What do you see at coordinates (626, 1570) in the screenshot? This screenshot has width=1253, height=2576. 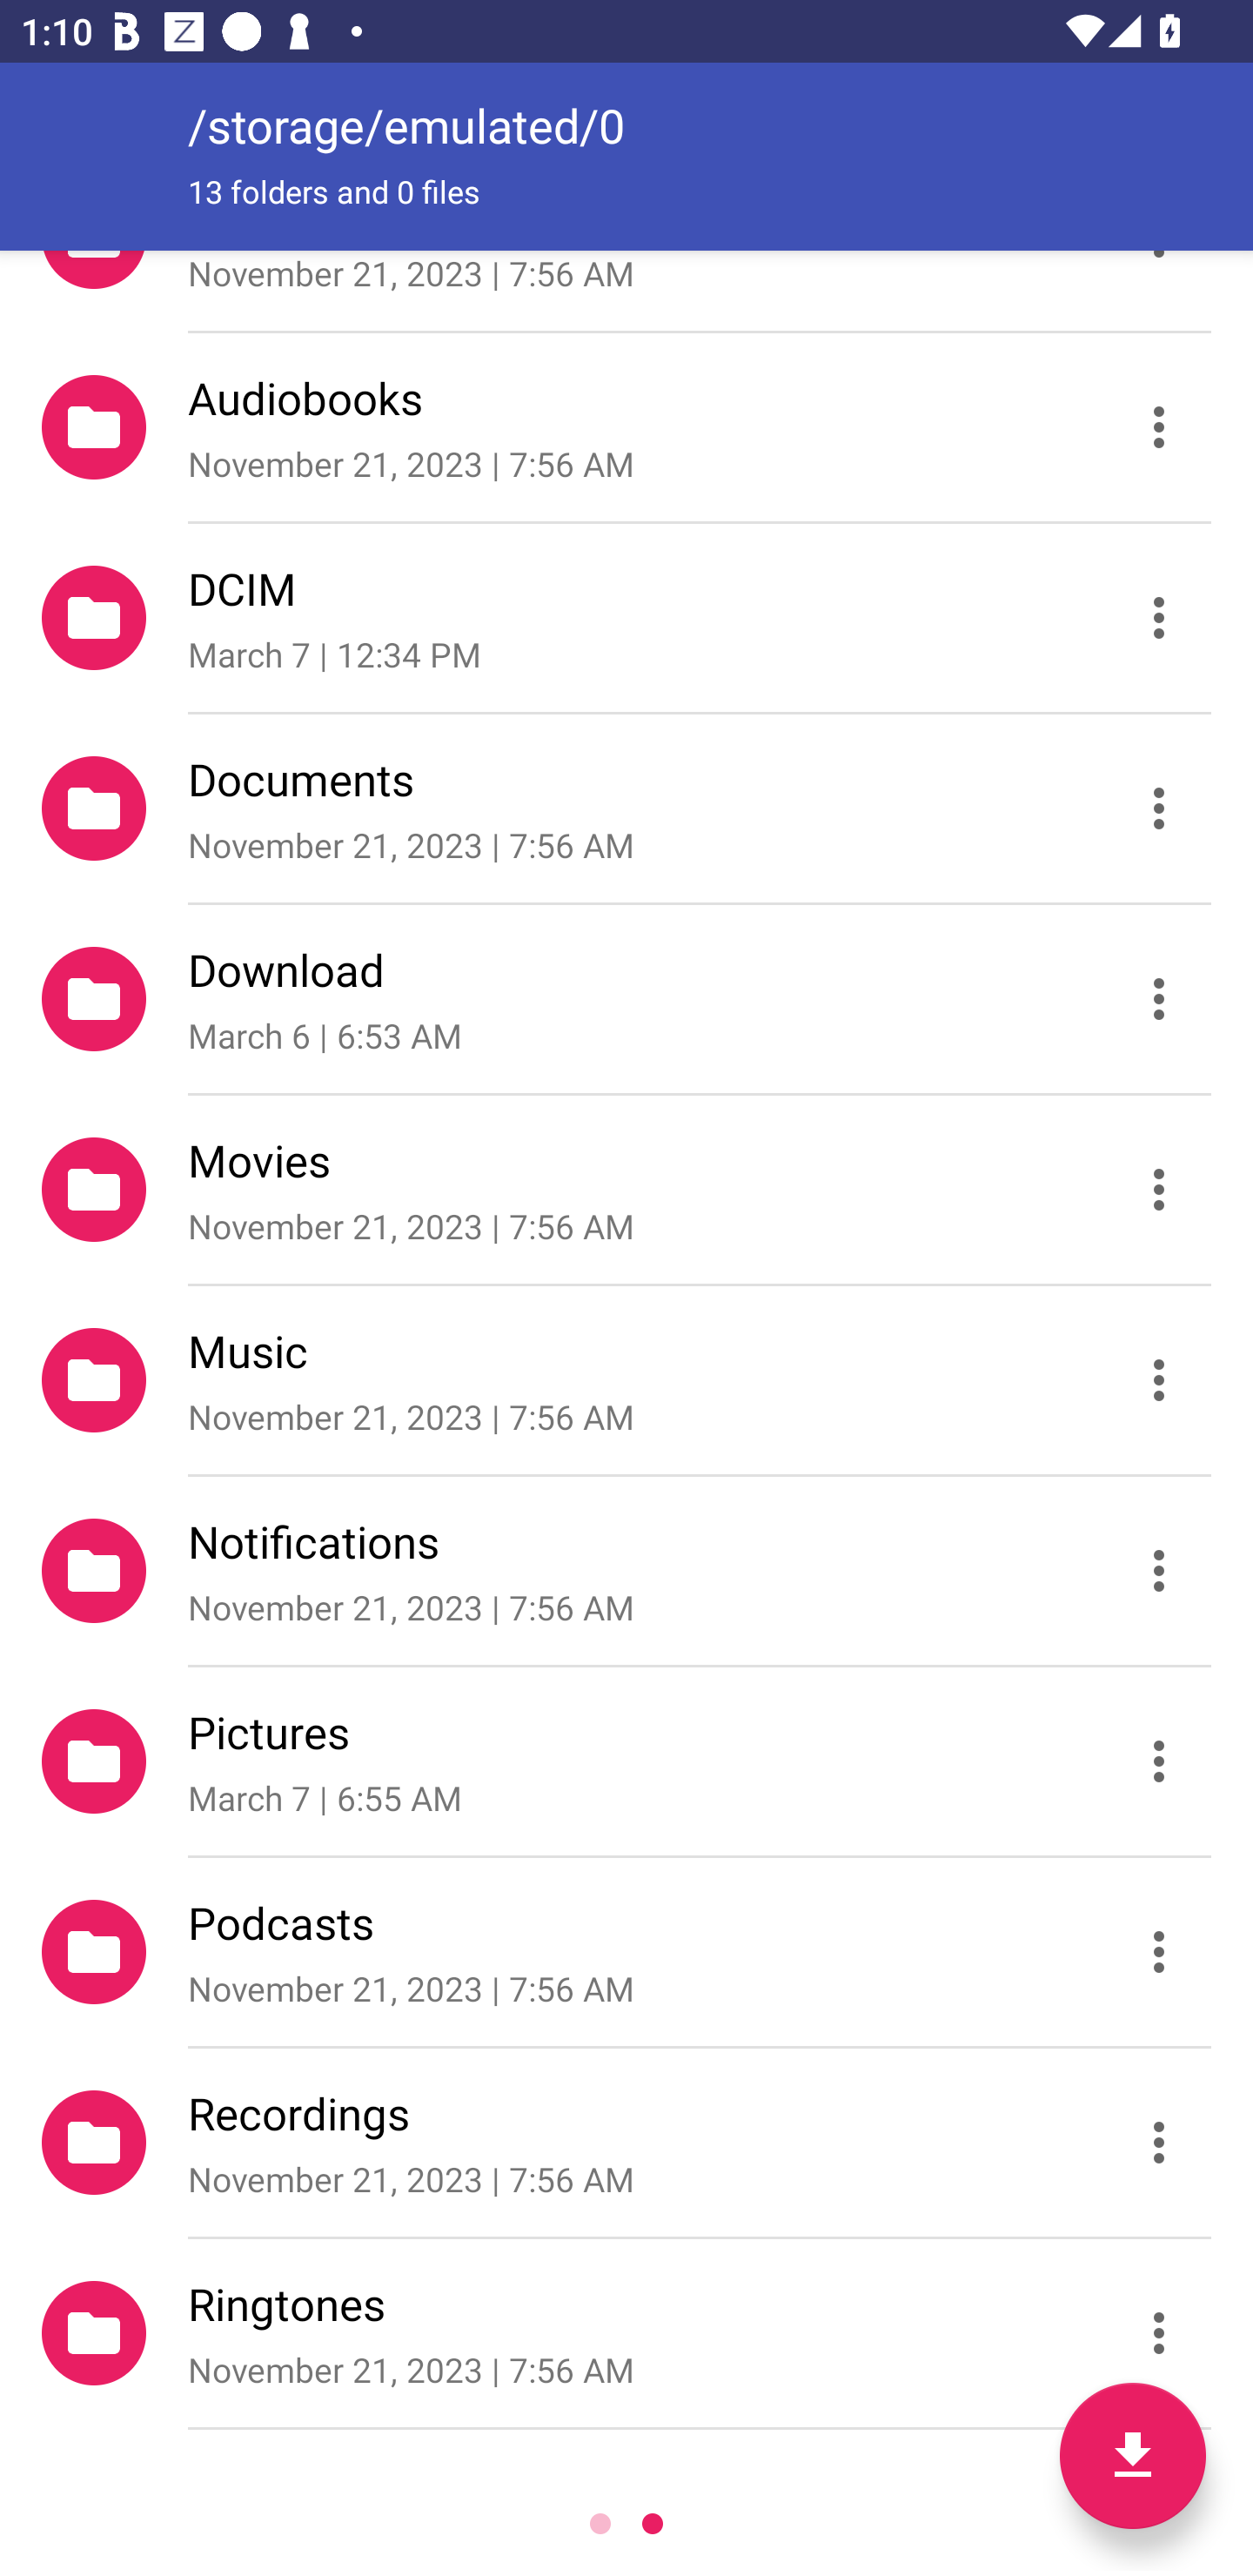 I see `Notifications November 21, 2023 | 7:56 AM` at bounding box center [626, 1570].